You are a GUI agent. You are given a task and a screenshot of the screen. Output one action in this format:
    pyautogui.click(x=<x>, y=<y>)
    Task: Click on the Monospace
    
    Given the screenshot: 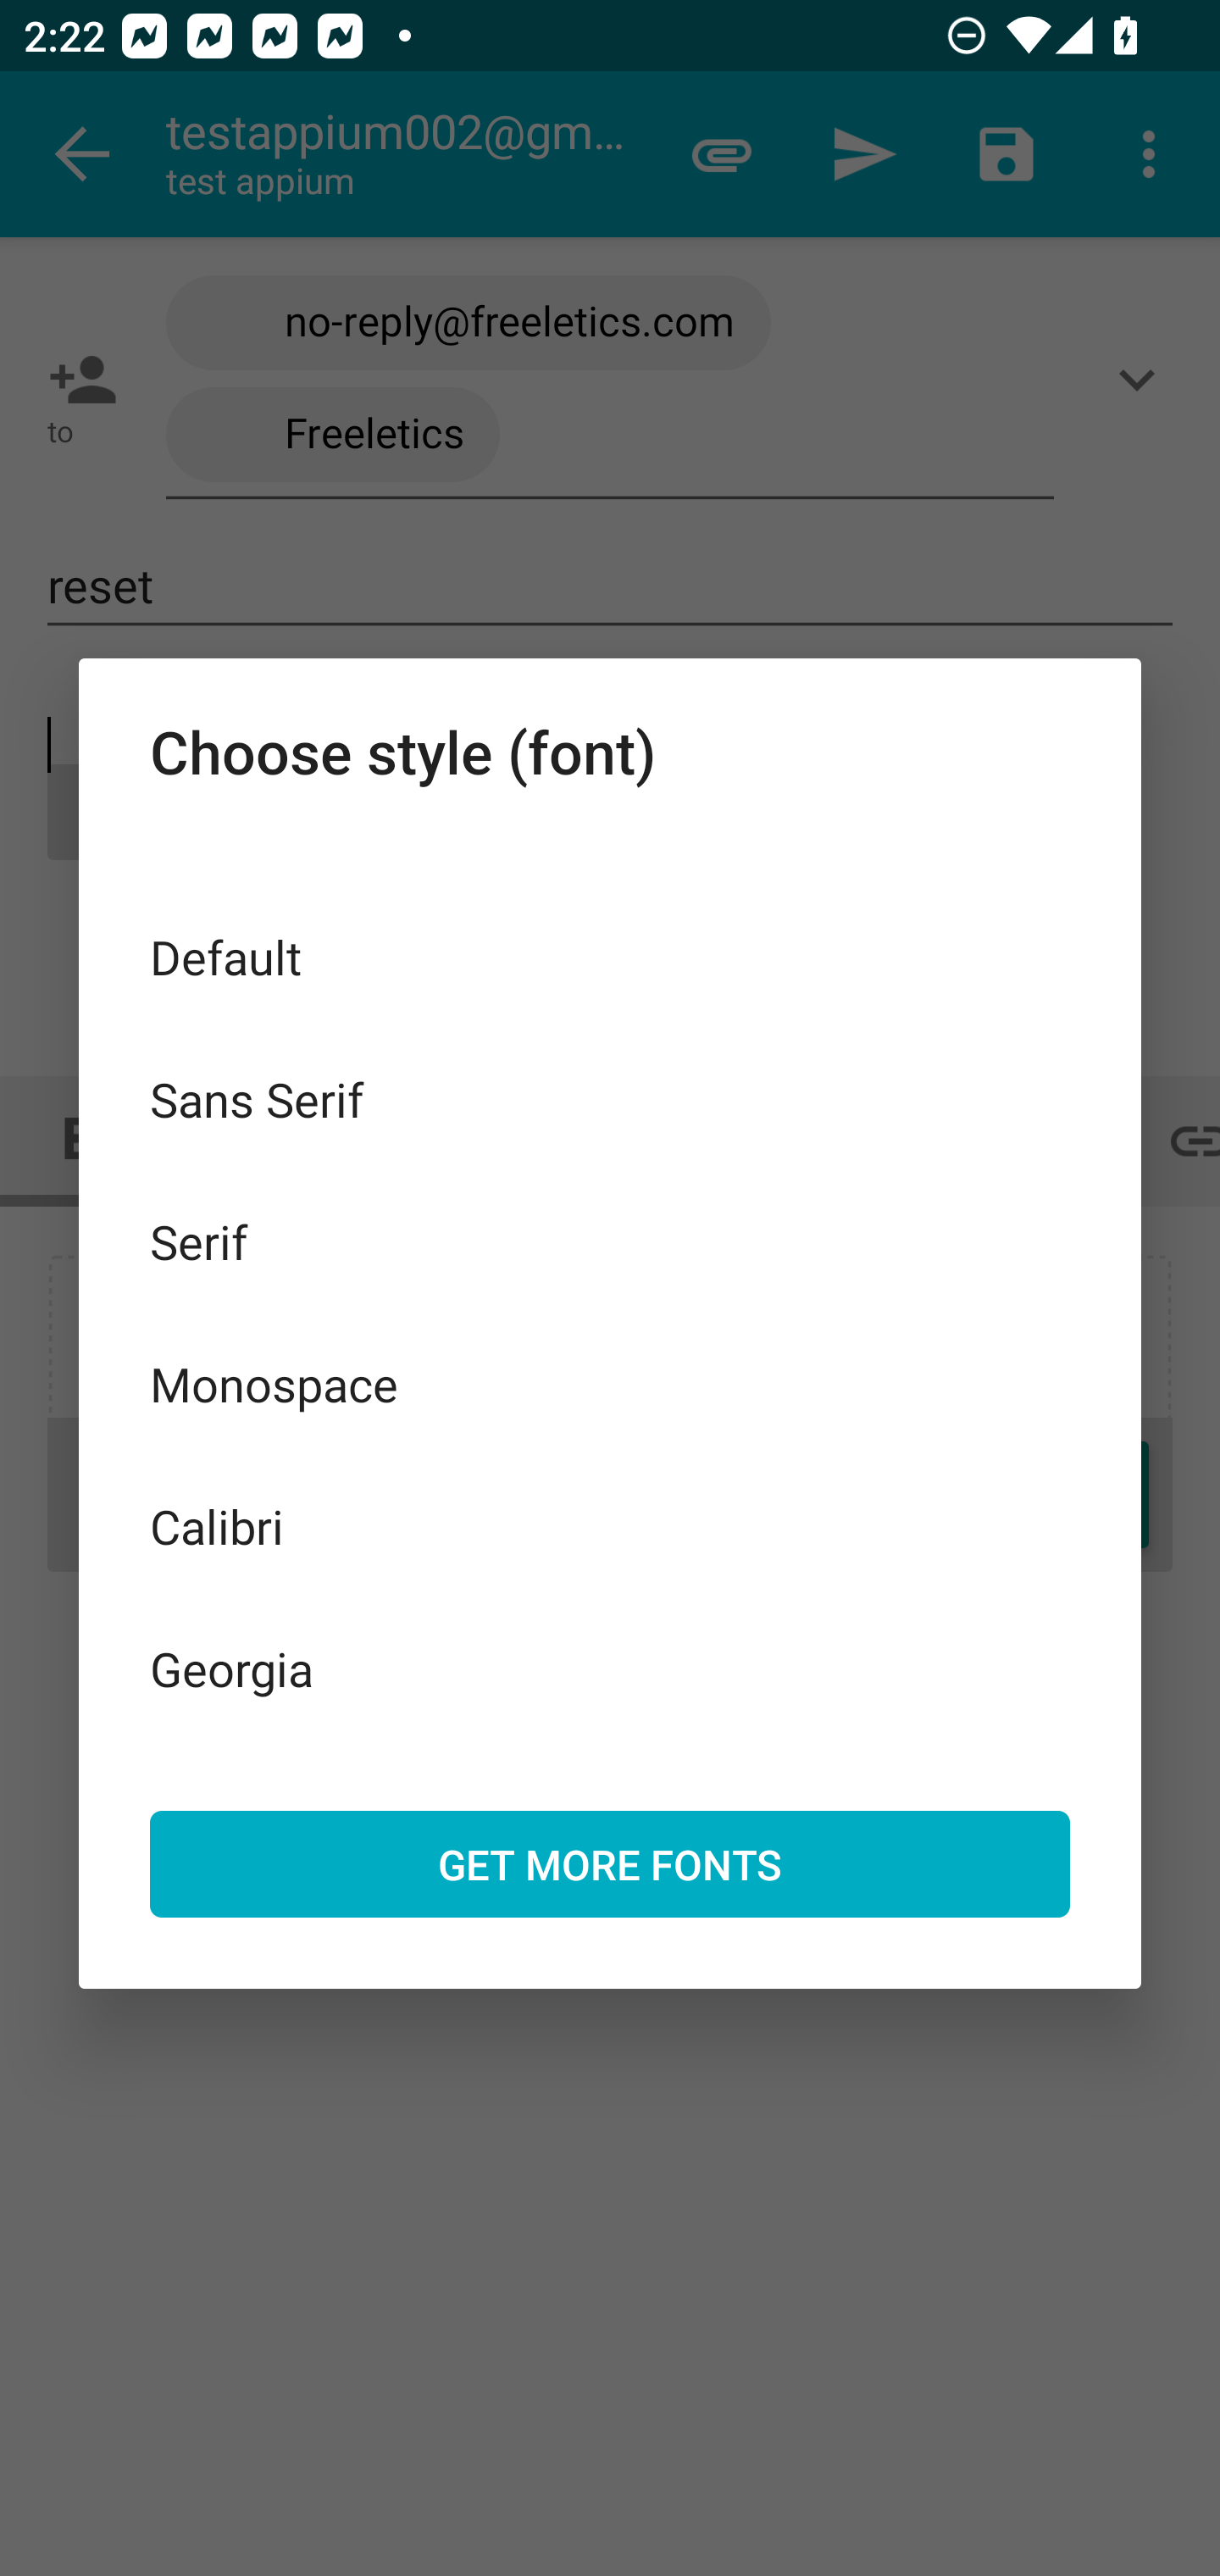 What is the action you would take?
    pyautogui.click(x=610, y=1385)
    